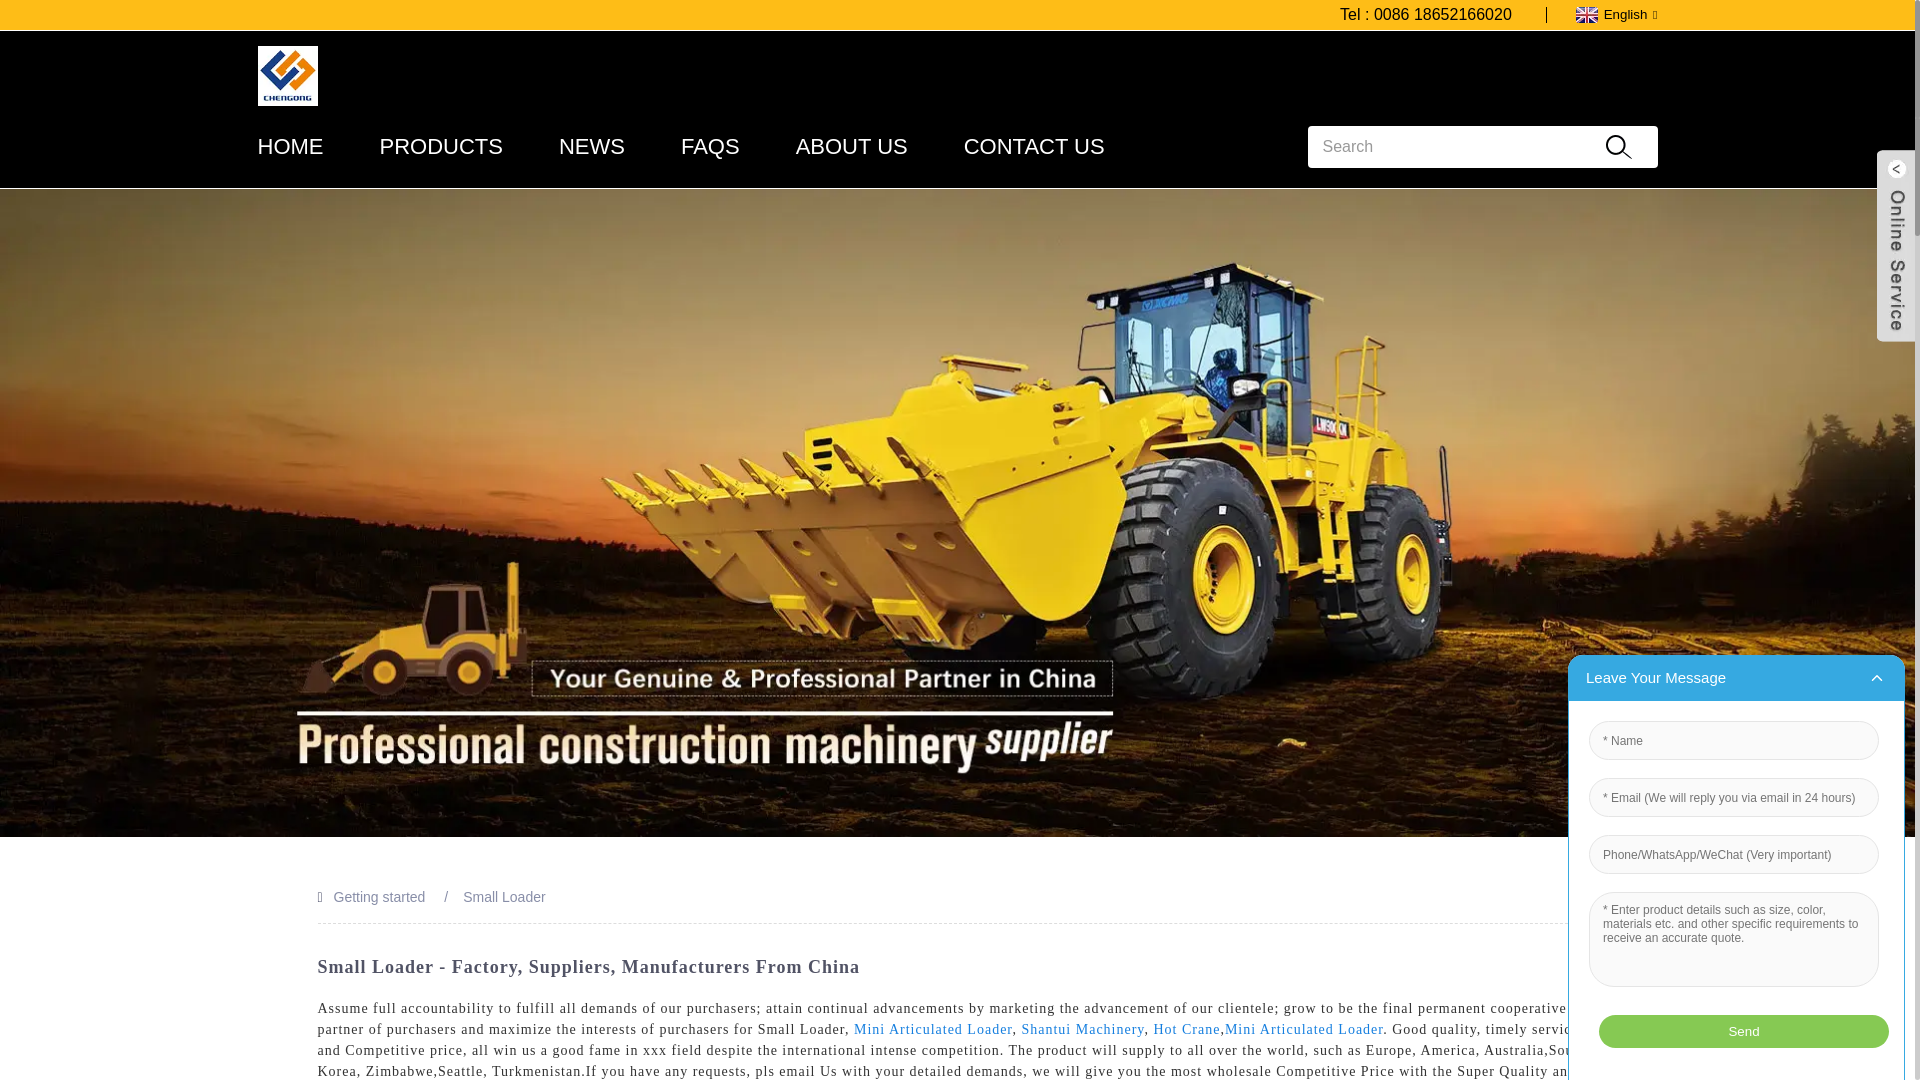 This screenshot has width=1920, height=1080. I want to click on Small Loader, so click(504, 896).